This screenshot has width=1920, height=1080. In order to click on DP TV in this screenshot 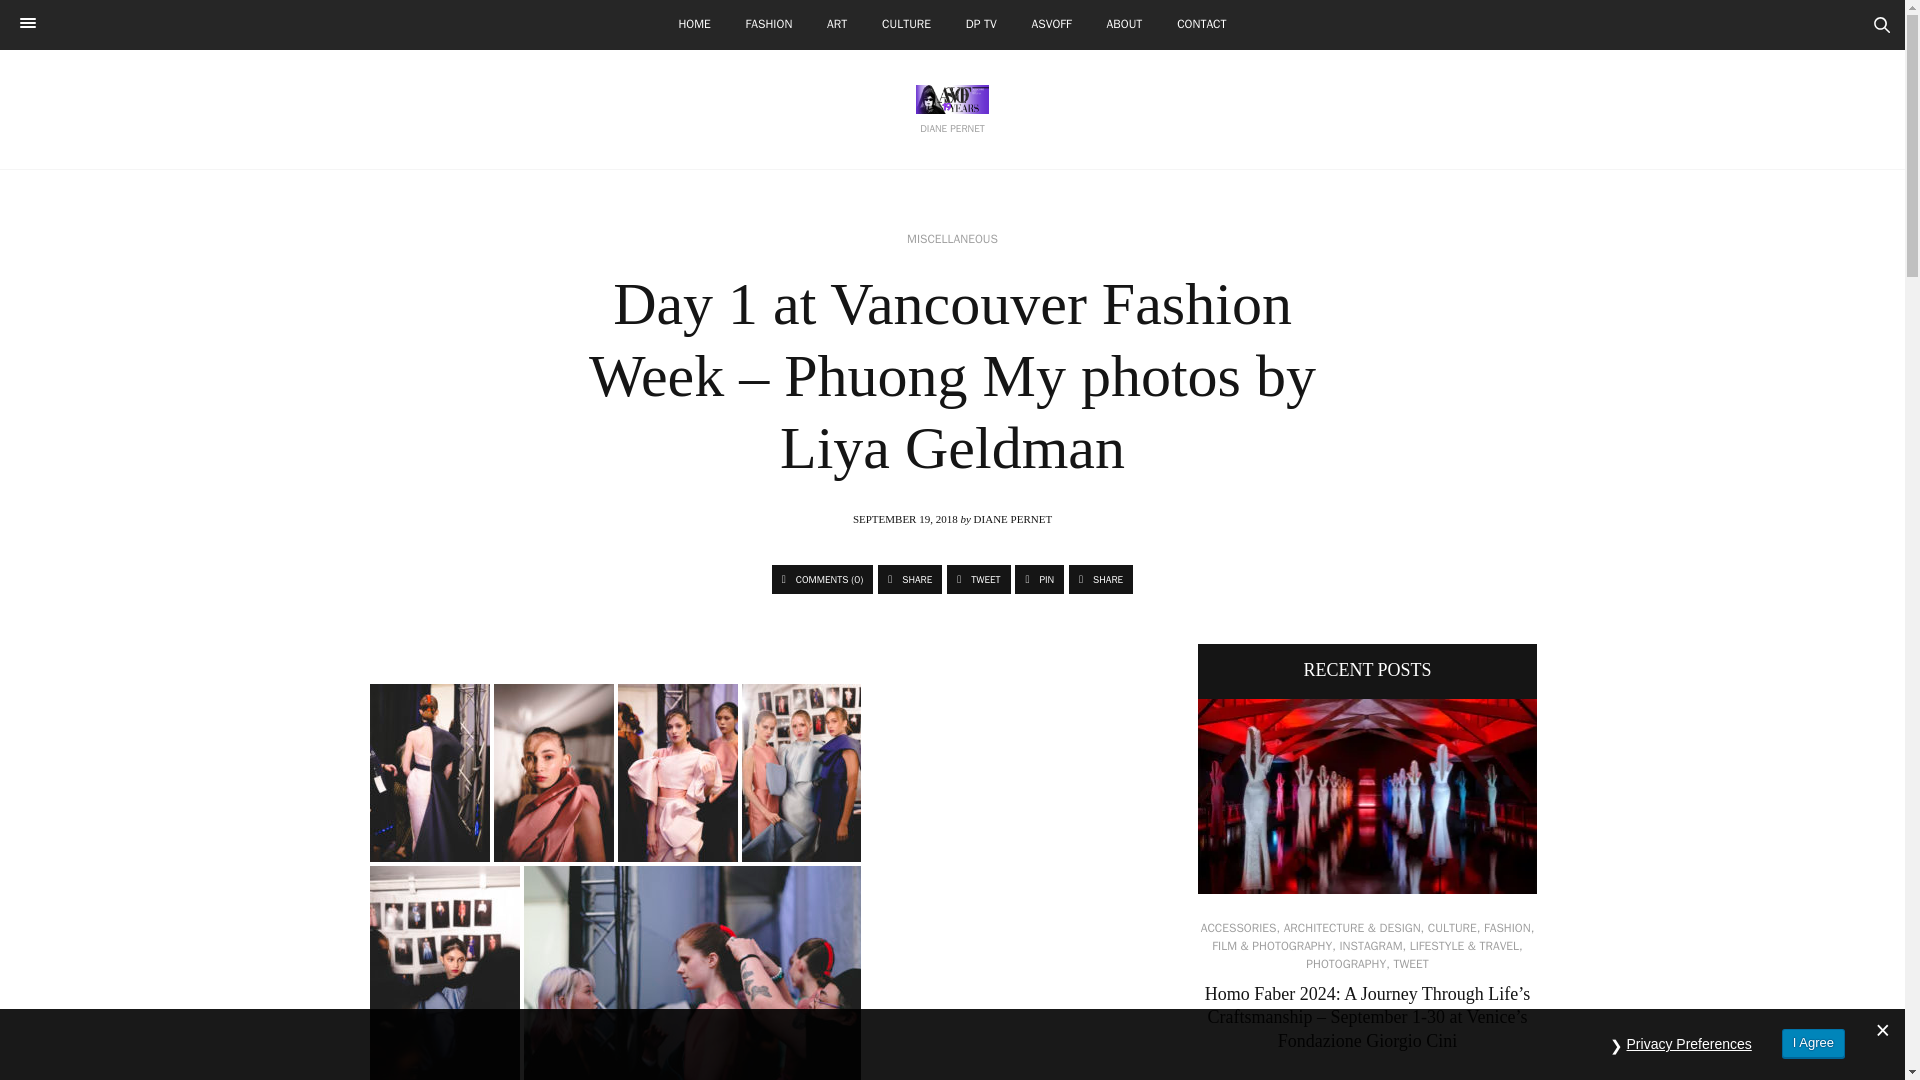, I will do `click(980, 24)`.